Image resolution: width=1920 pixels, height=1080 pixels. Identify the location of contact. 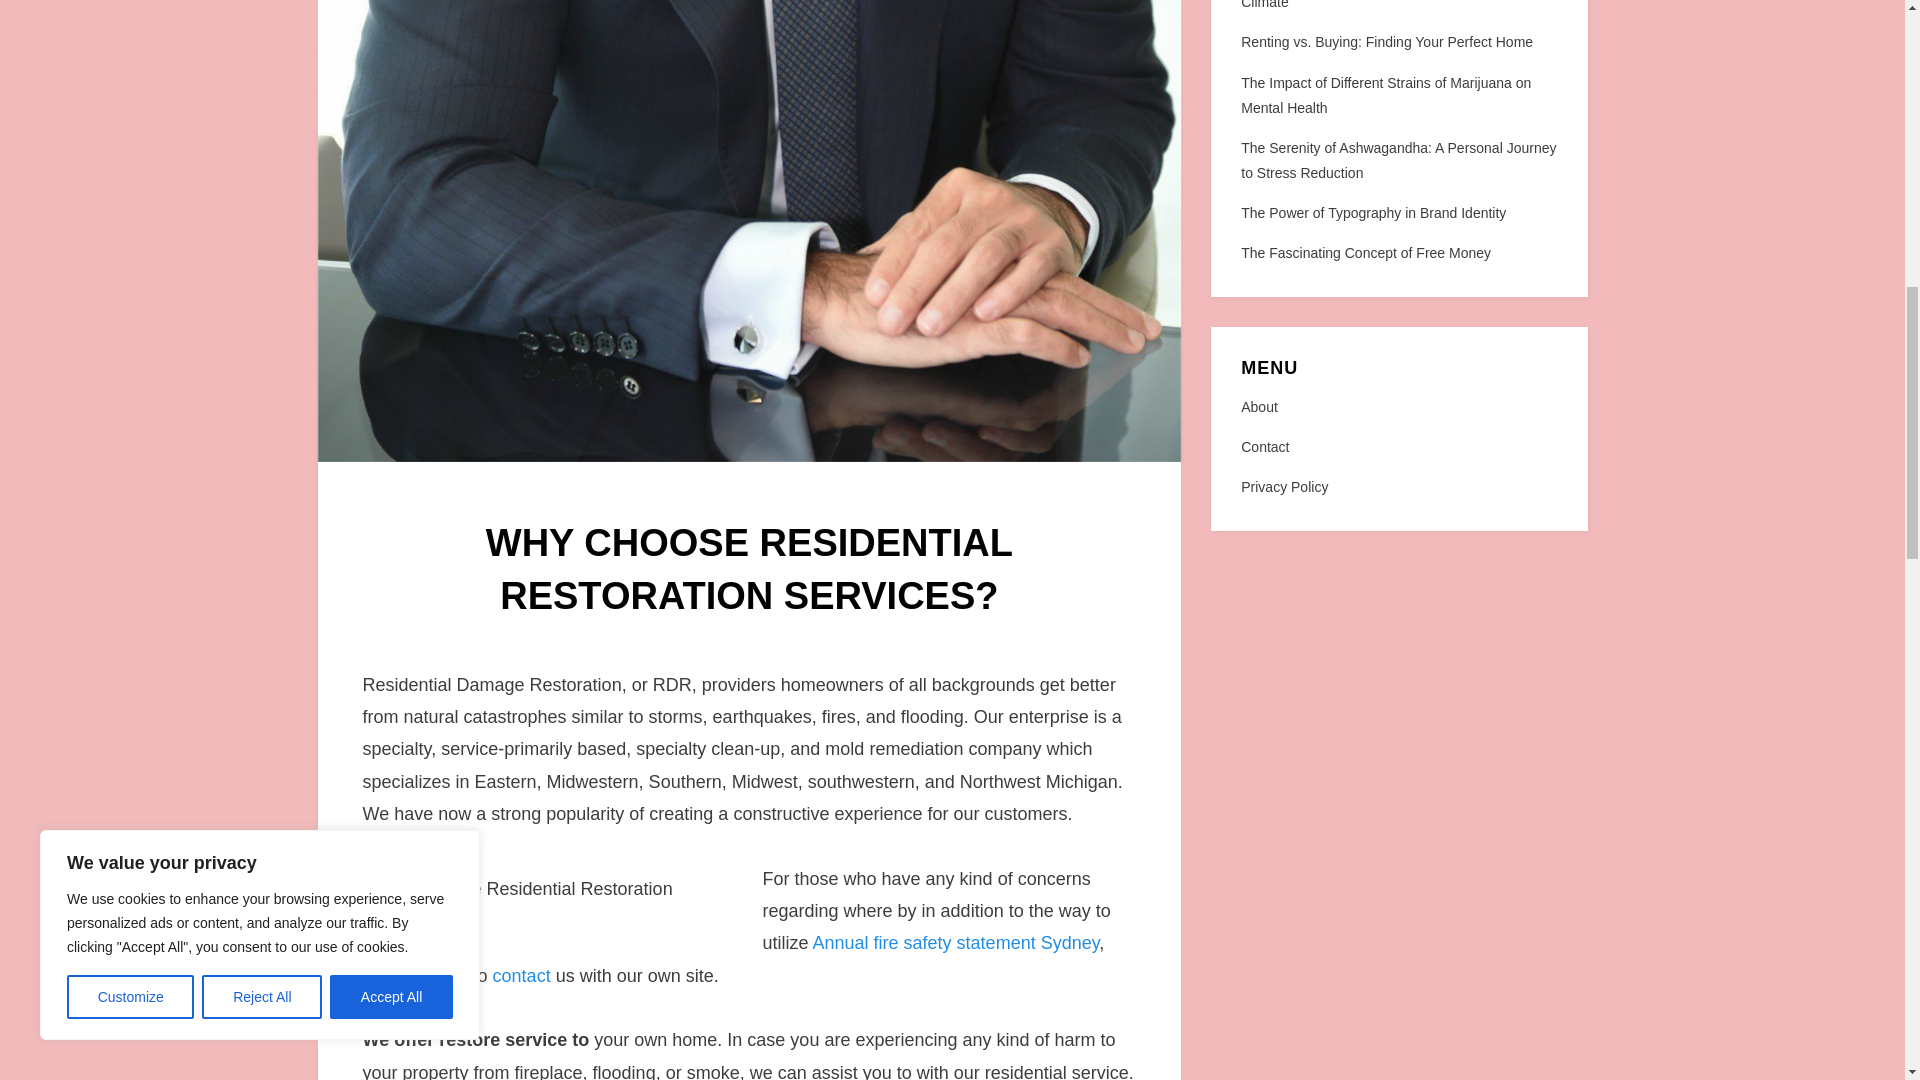
(522, 976).